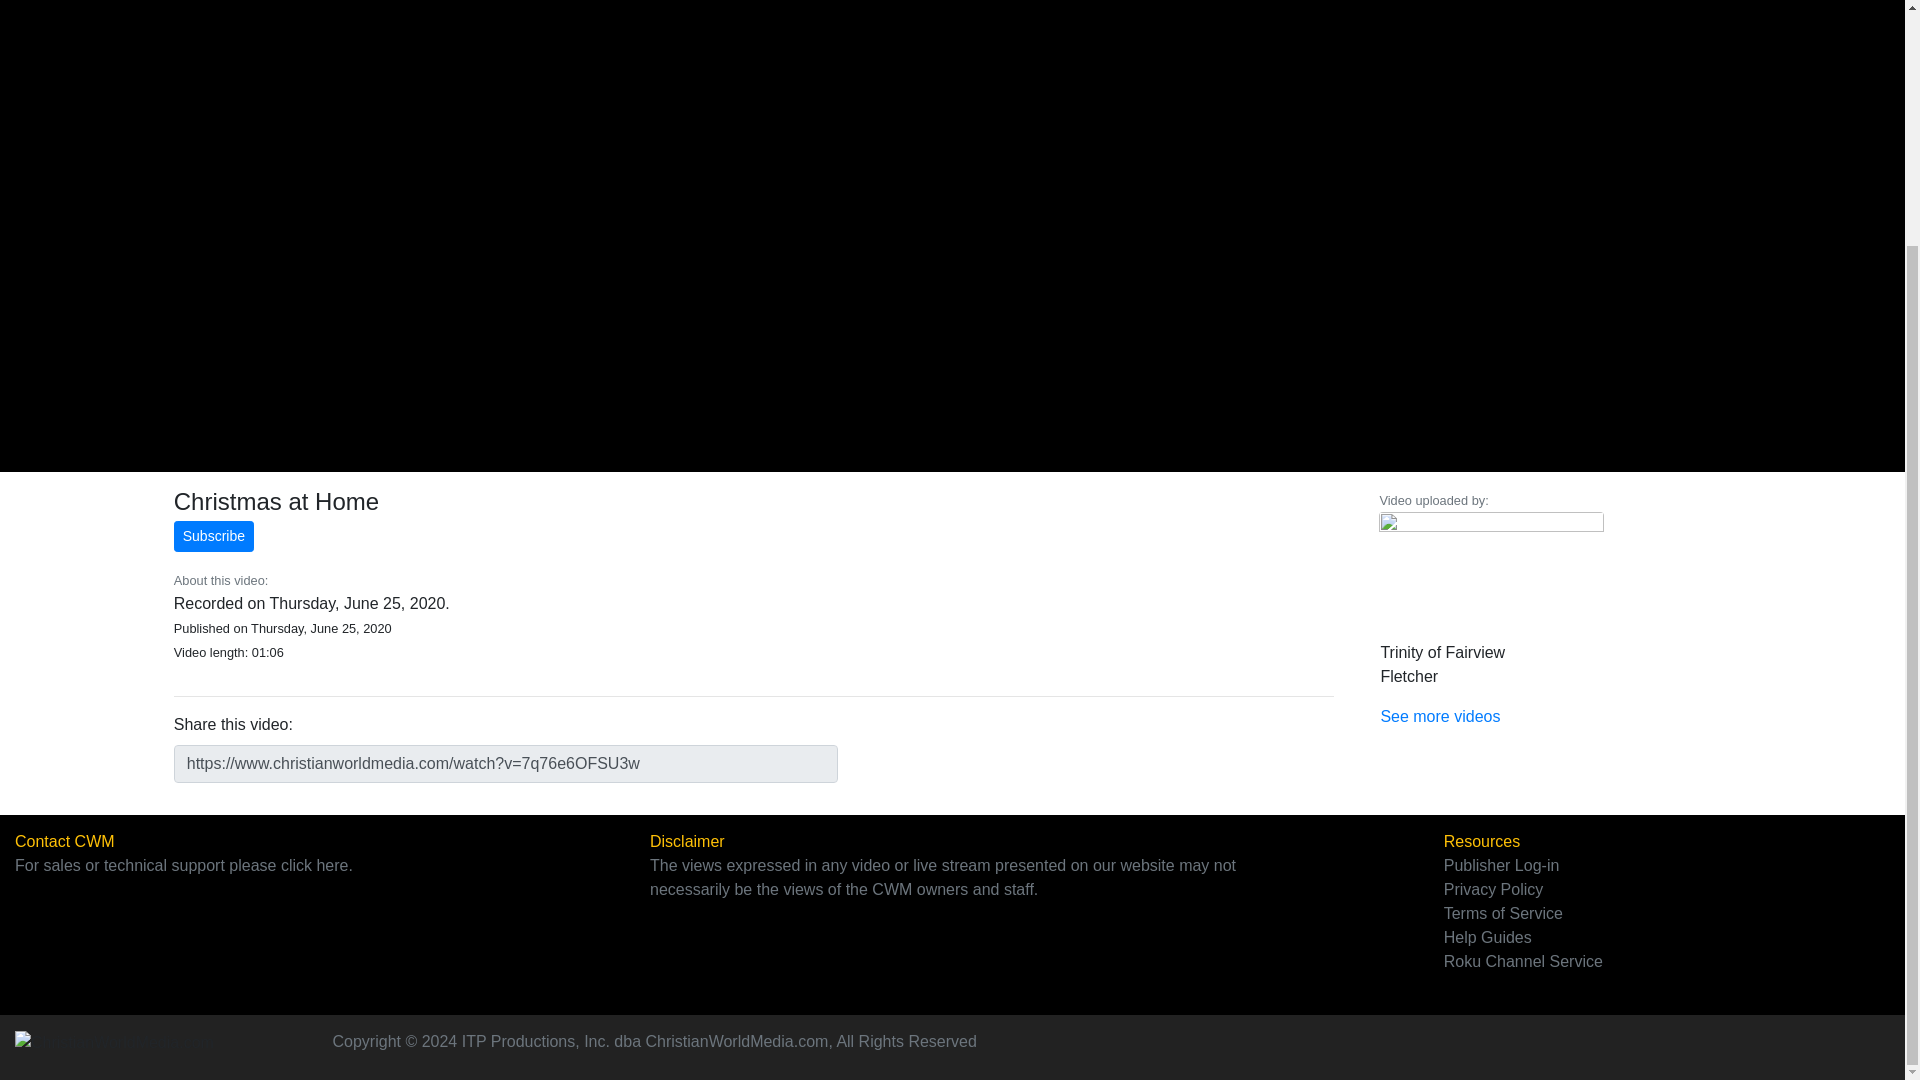 This screenshot has height=1080, width=1920. Describe the element at coordinates (1493, 889) in the screenshot. I see `Privacy Policy` at that location.